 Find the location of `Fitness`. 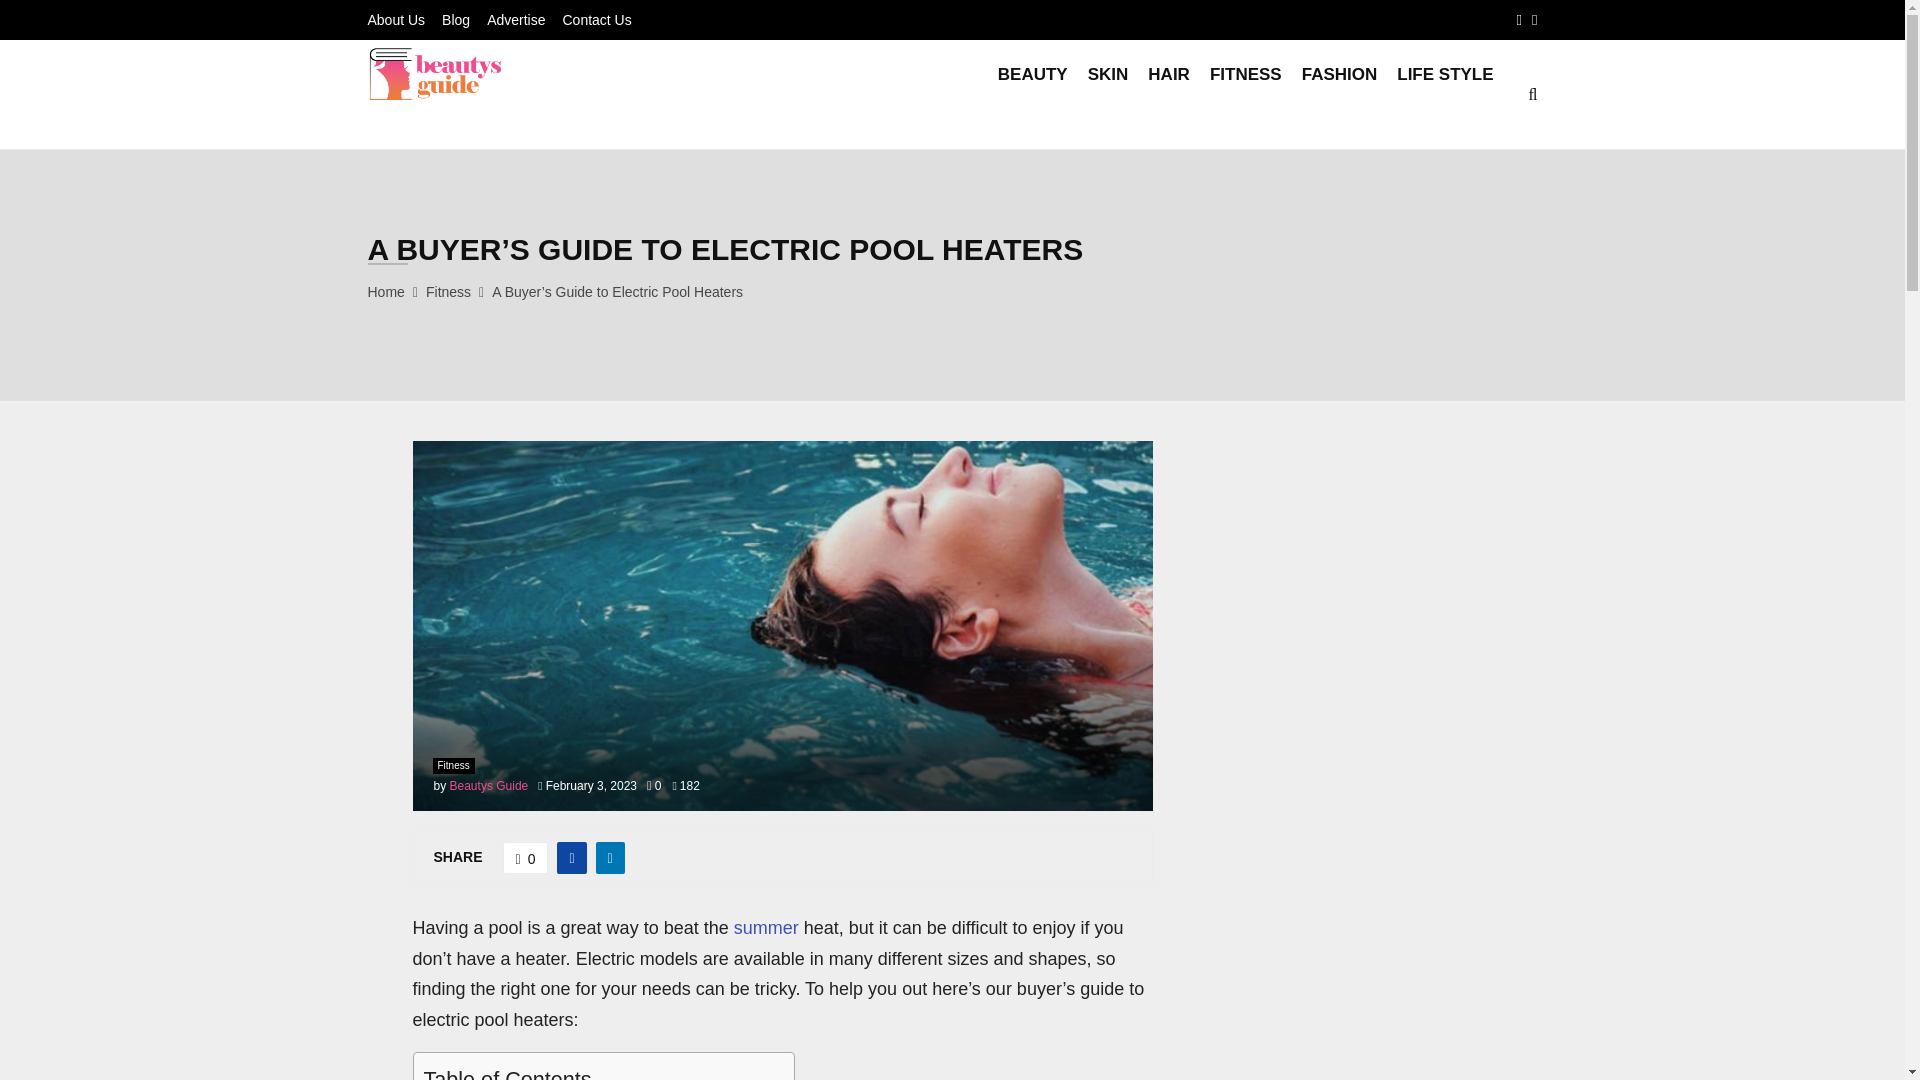

Fitness is located at coordinates (448, 292).